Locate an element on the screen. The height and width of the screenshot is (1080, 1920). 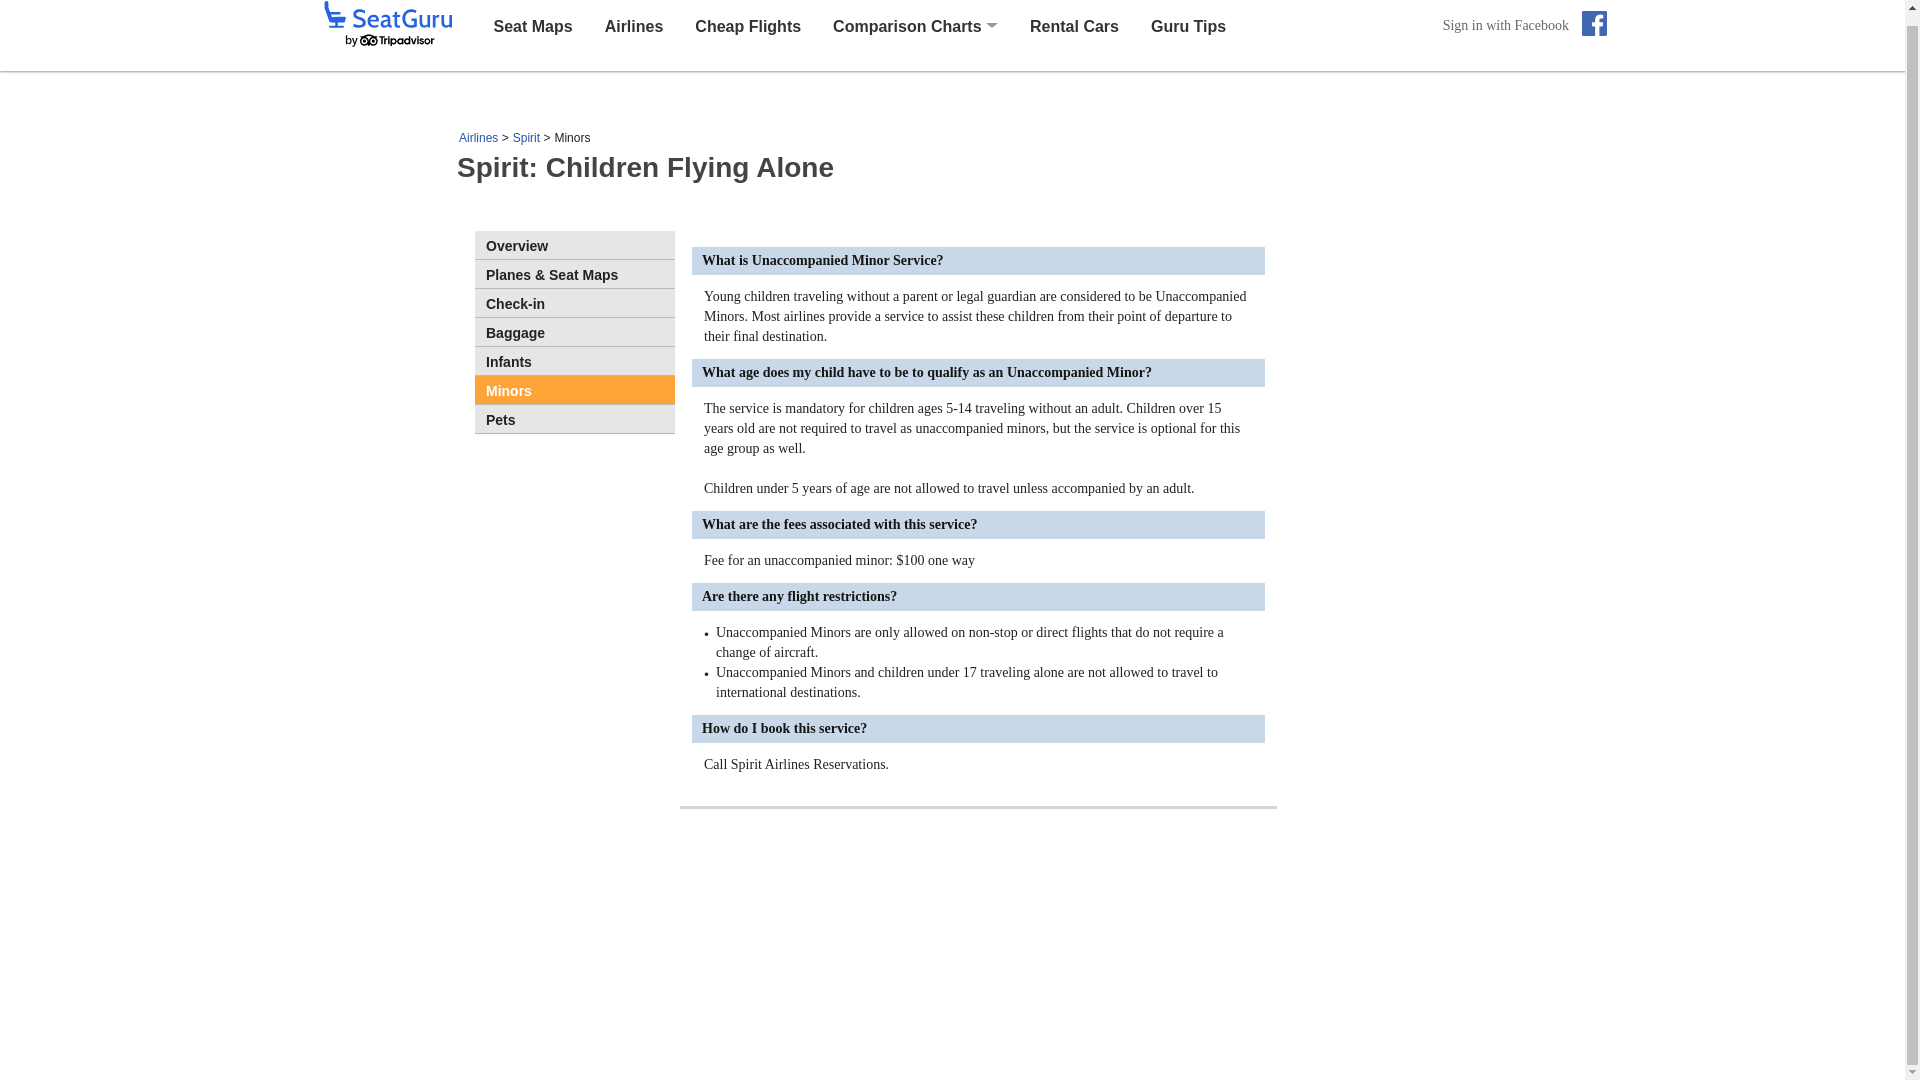
Overview is located at coordinates (574, 245).